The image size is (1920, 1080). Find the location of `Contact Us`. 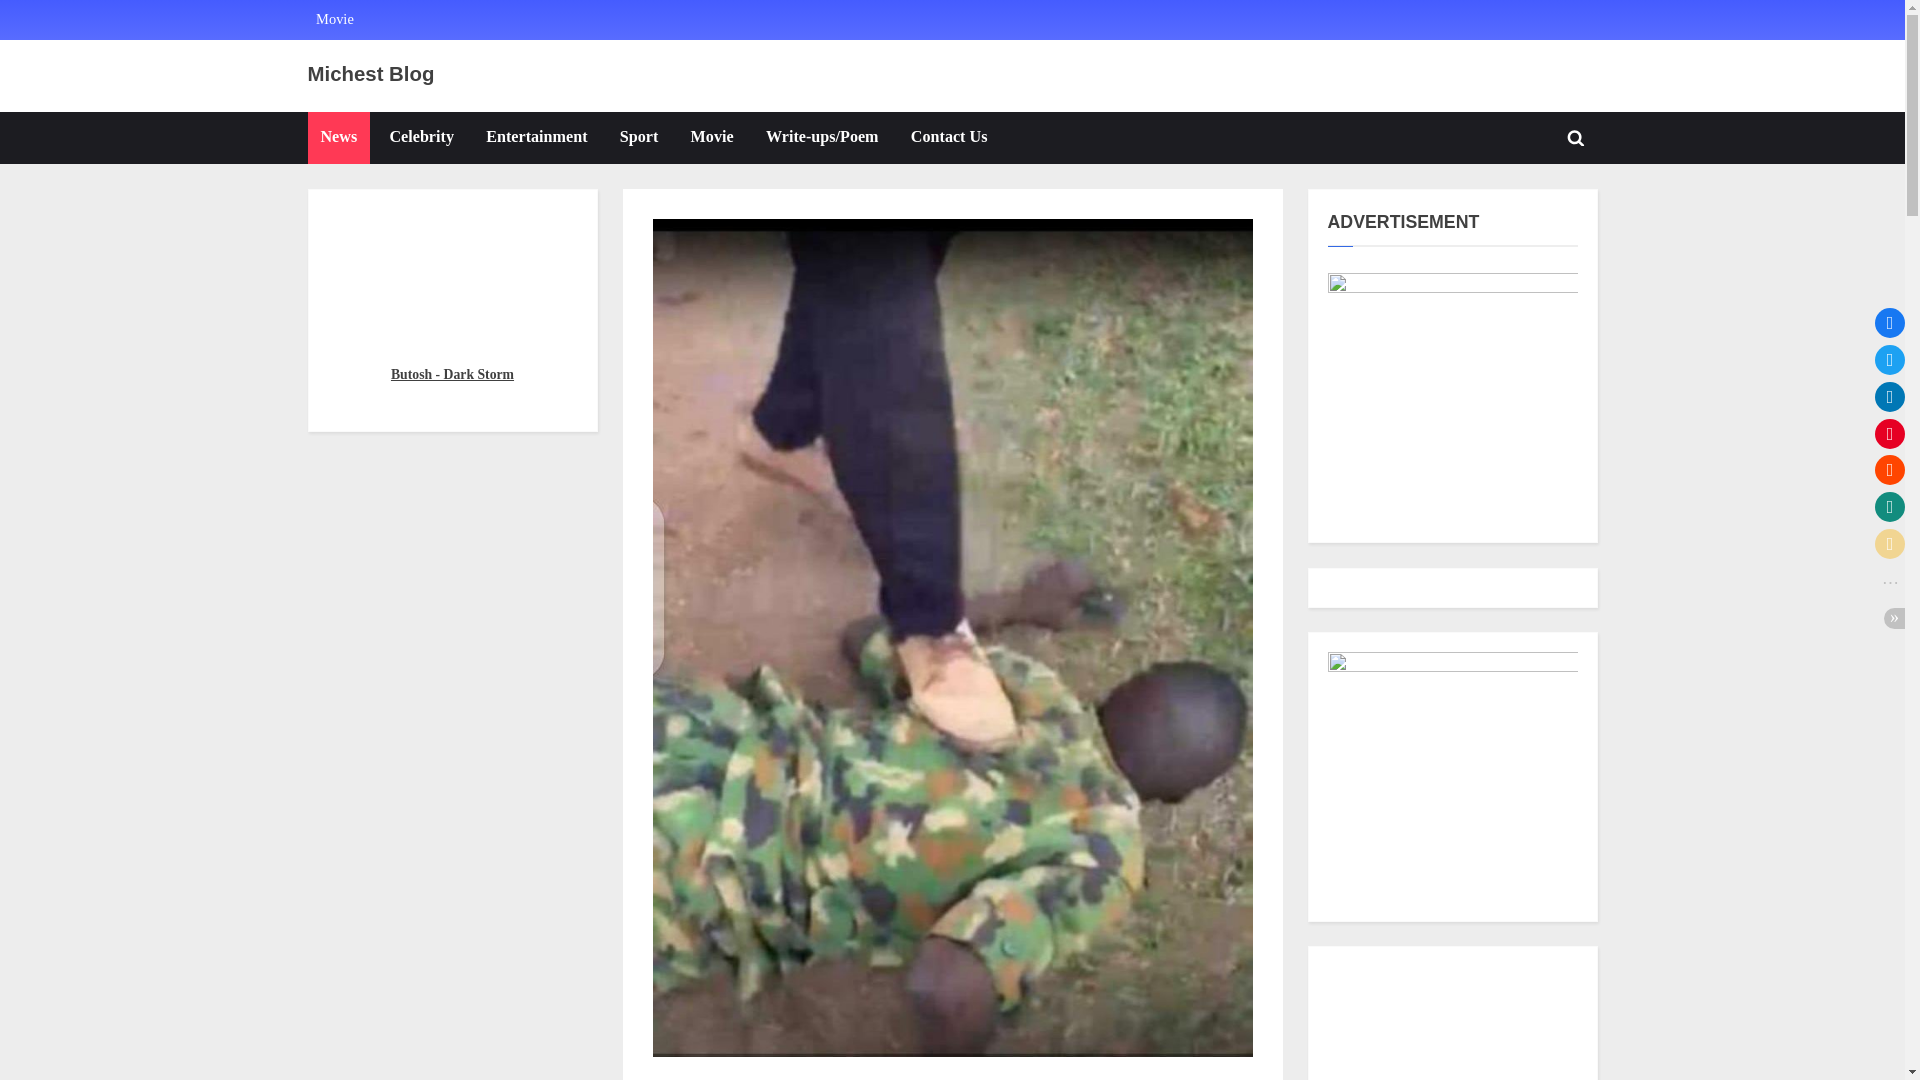

Contact Us is located at coordinates (949, 138).